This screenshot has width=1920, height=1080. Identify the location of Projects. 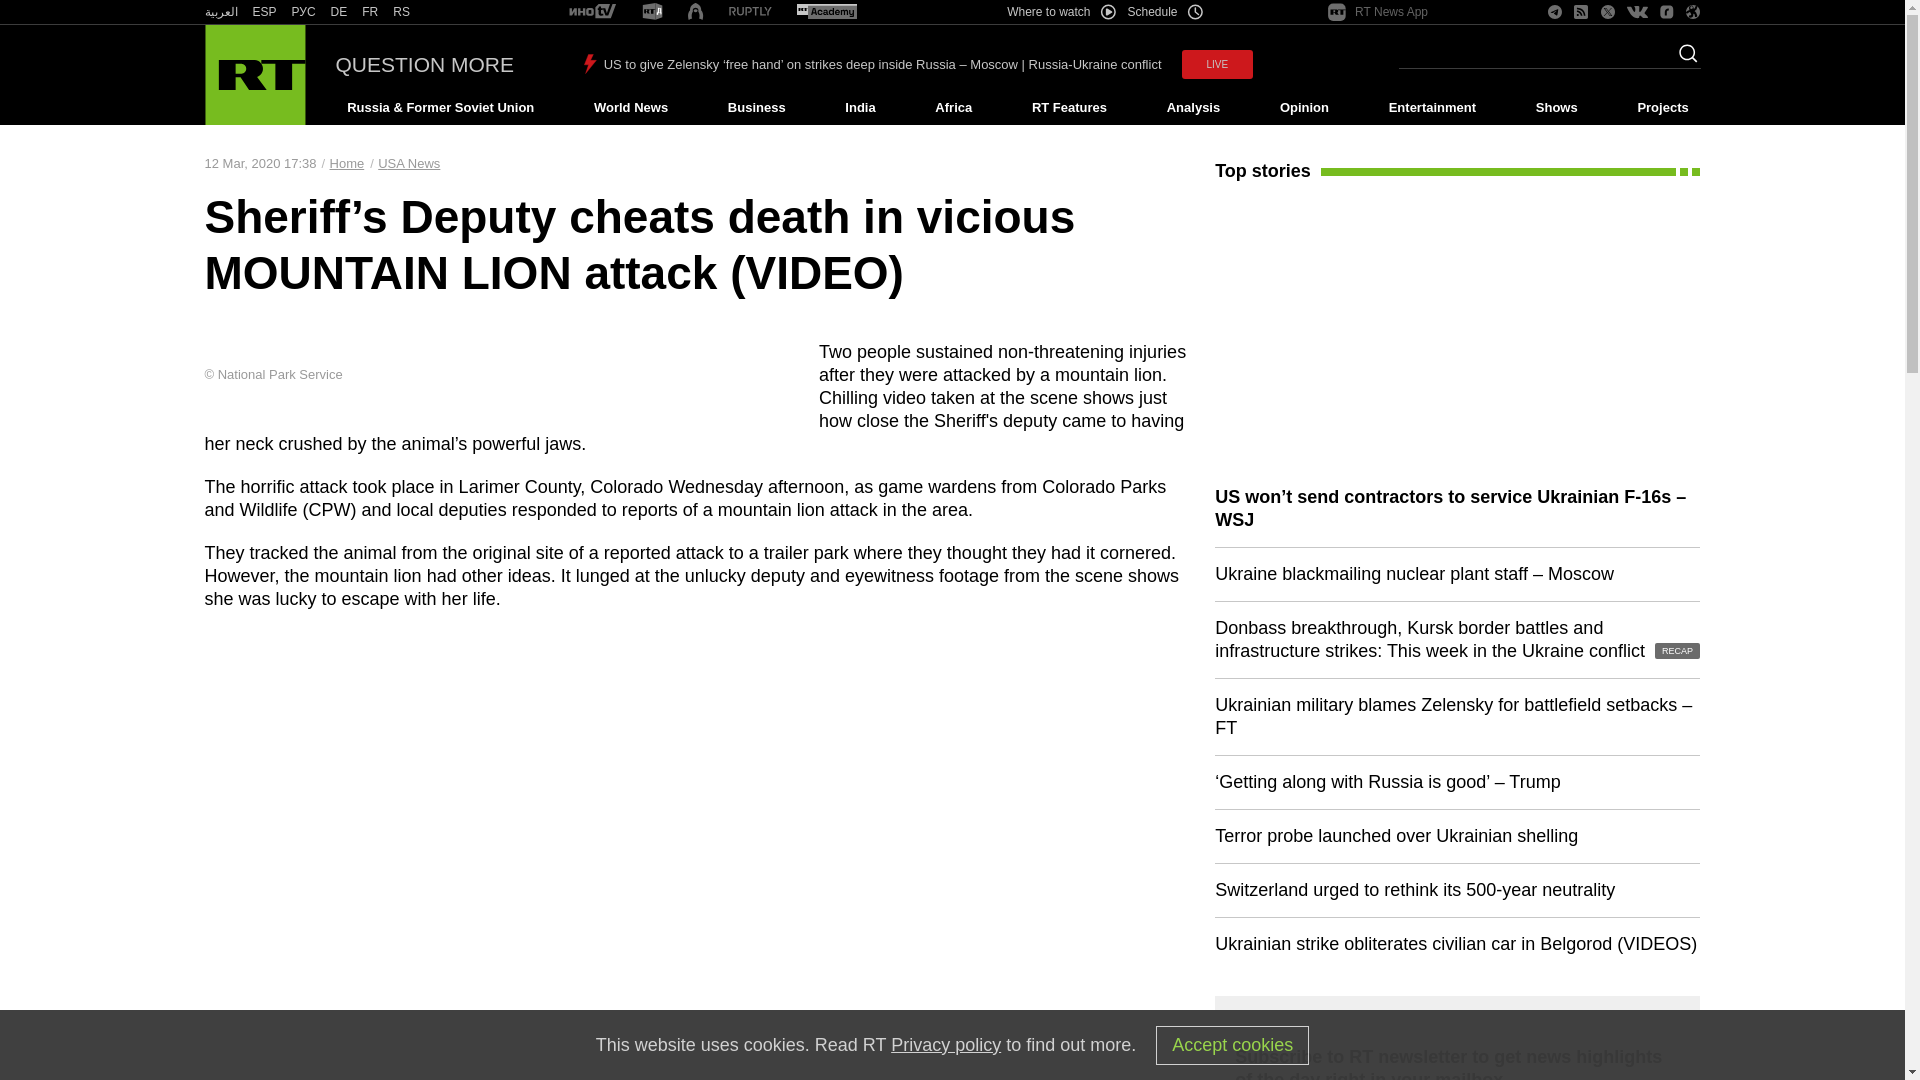
(1664, 108).